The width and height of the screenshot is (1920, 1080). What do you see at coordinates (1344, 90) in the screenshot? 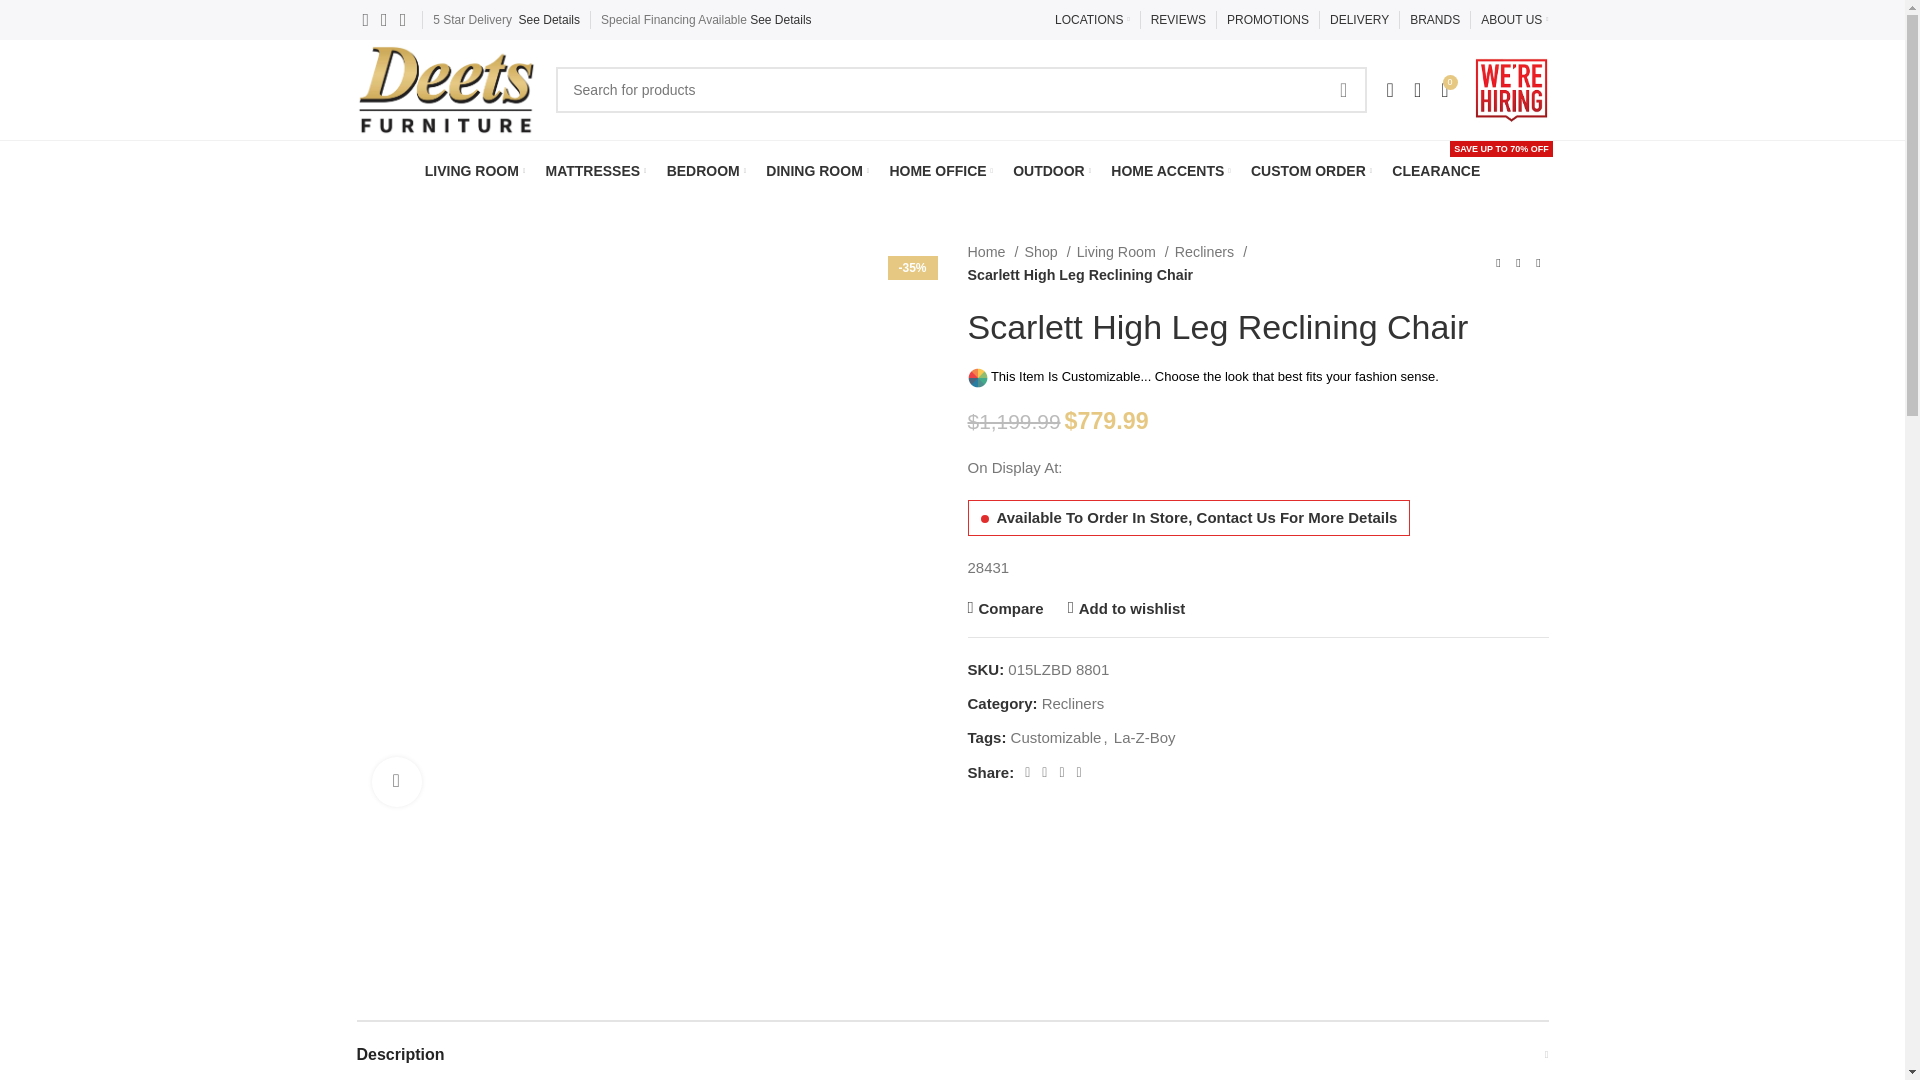
I see `SEARCH` at bounding box center [1344, 90].